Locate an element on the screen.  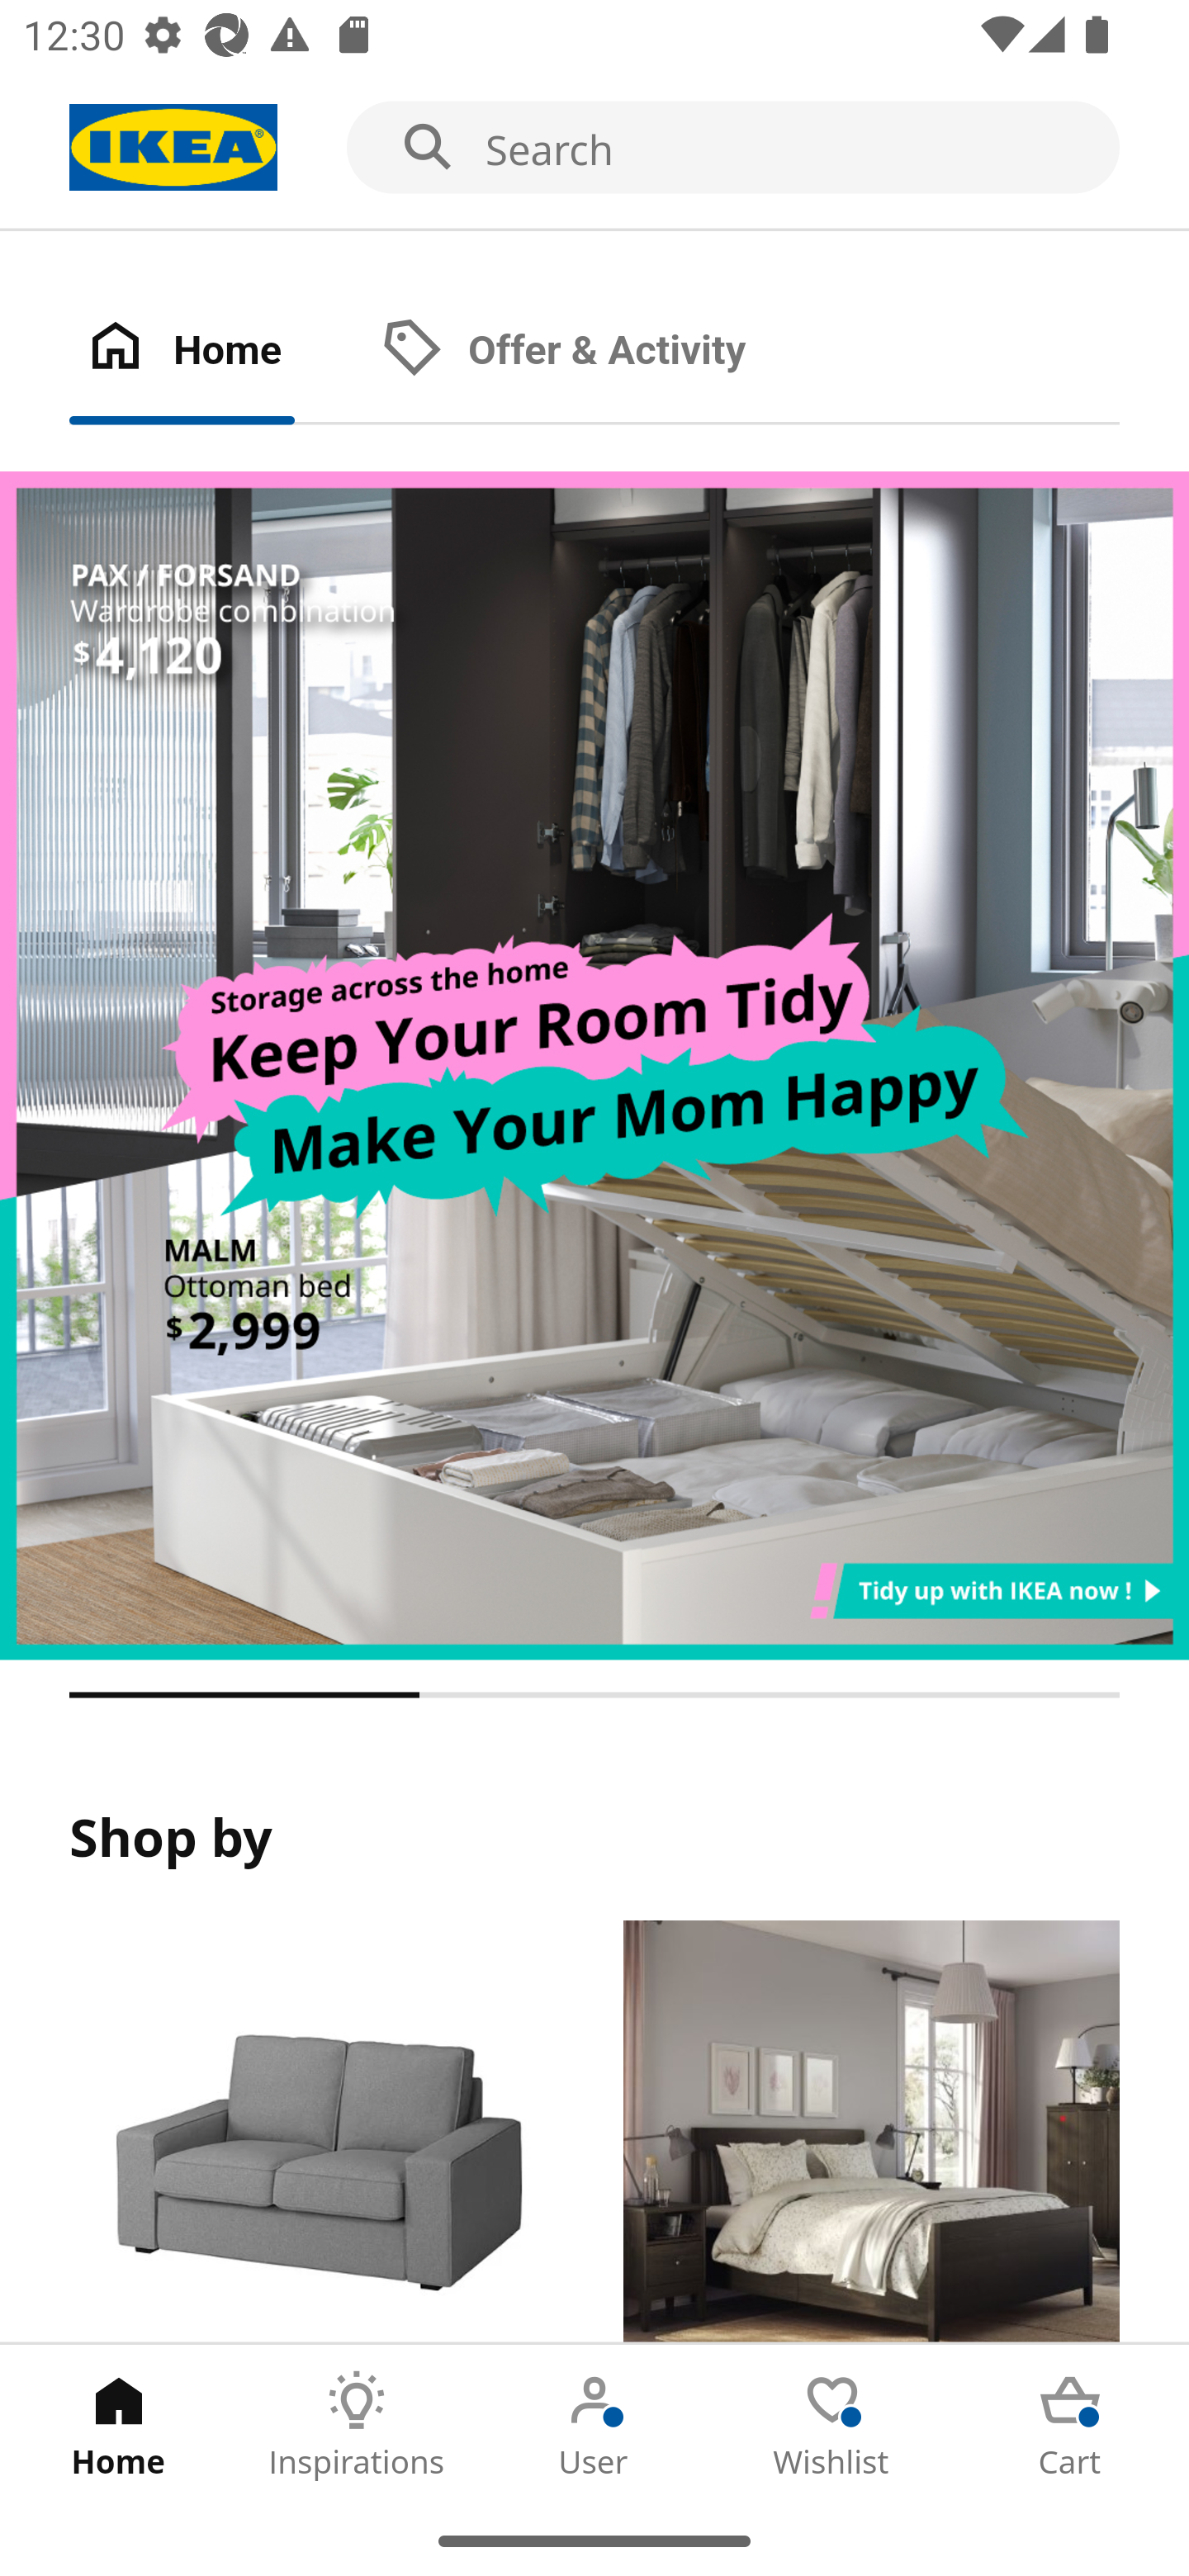
Wishlist
Tab 4 of 5 is located at coordinates (832, 2425).